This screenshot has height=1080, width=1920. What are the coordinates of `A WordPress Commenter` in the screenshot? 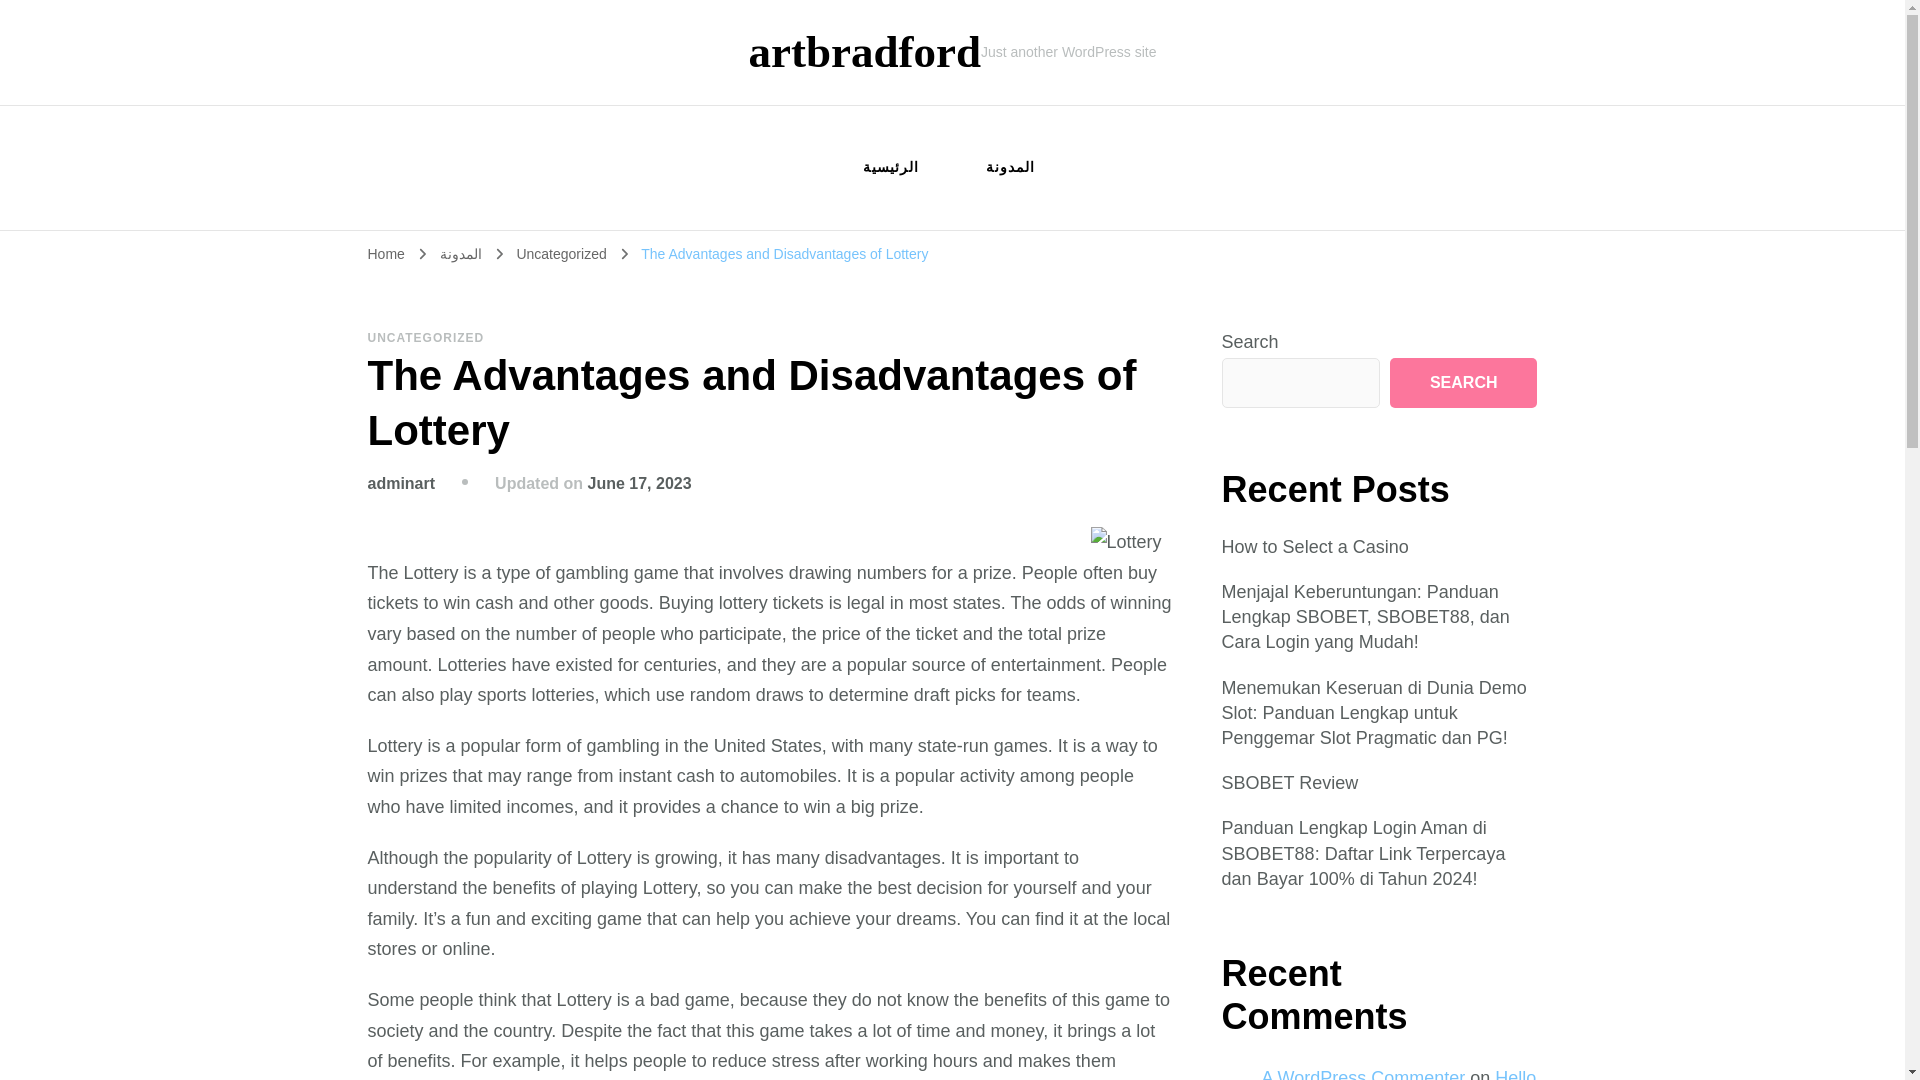 It's located at (1364, 1074).